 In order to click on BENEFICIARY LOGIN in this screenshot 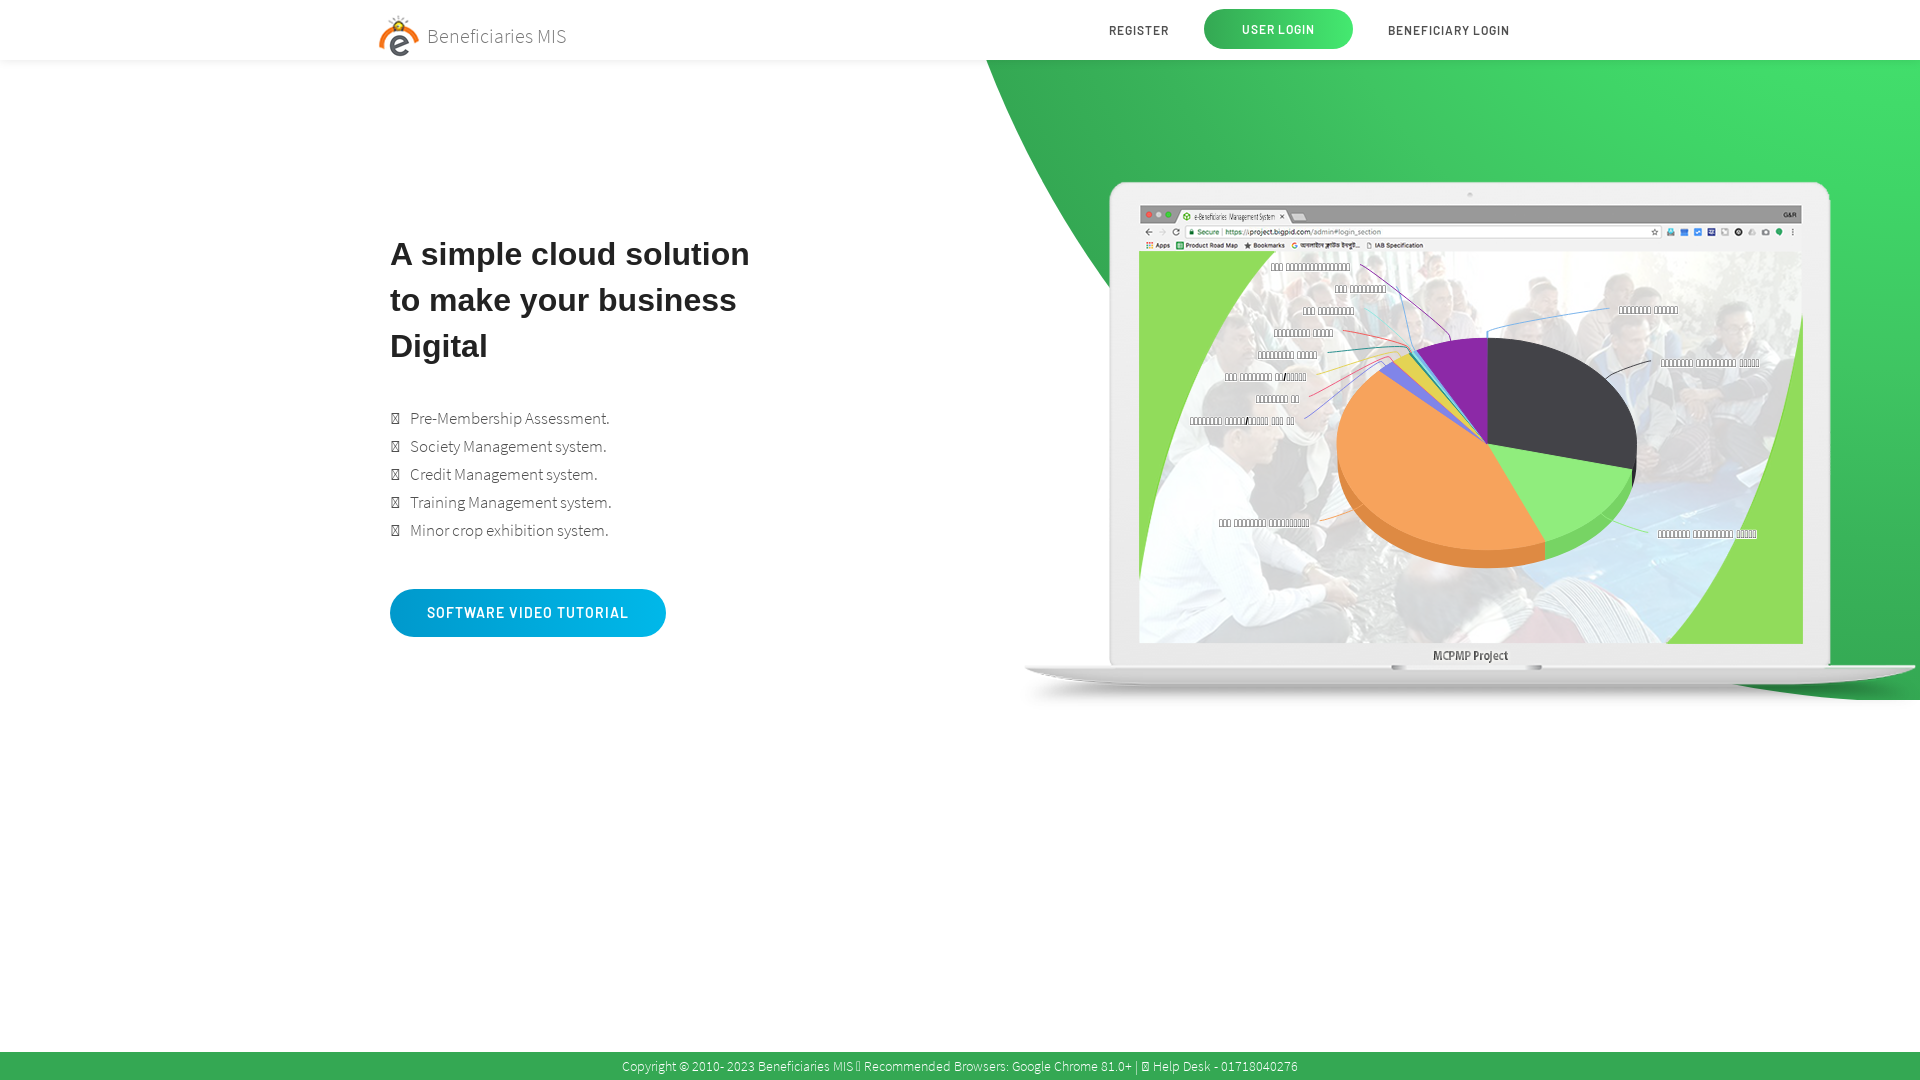, I will do `click(1449, 30)`.